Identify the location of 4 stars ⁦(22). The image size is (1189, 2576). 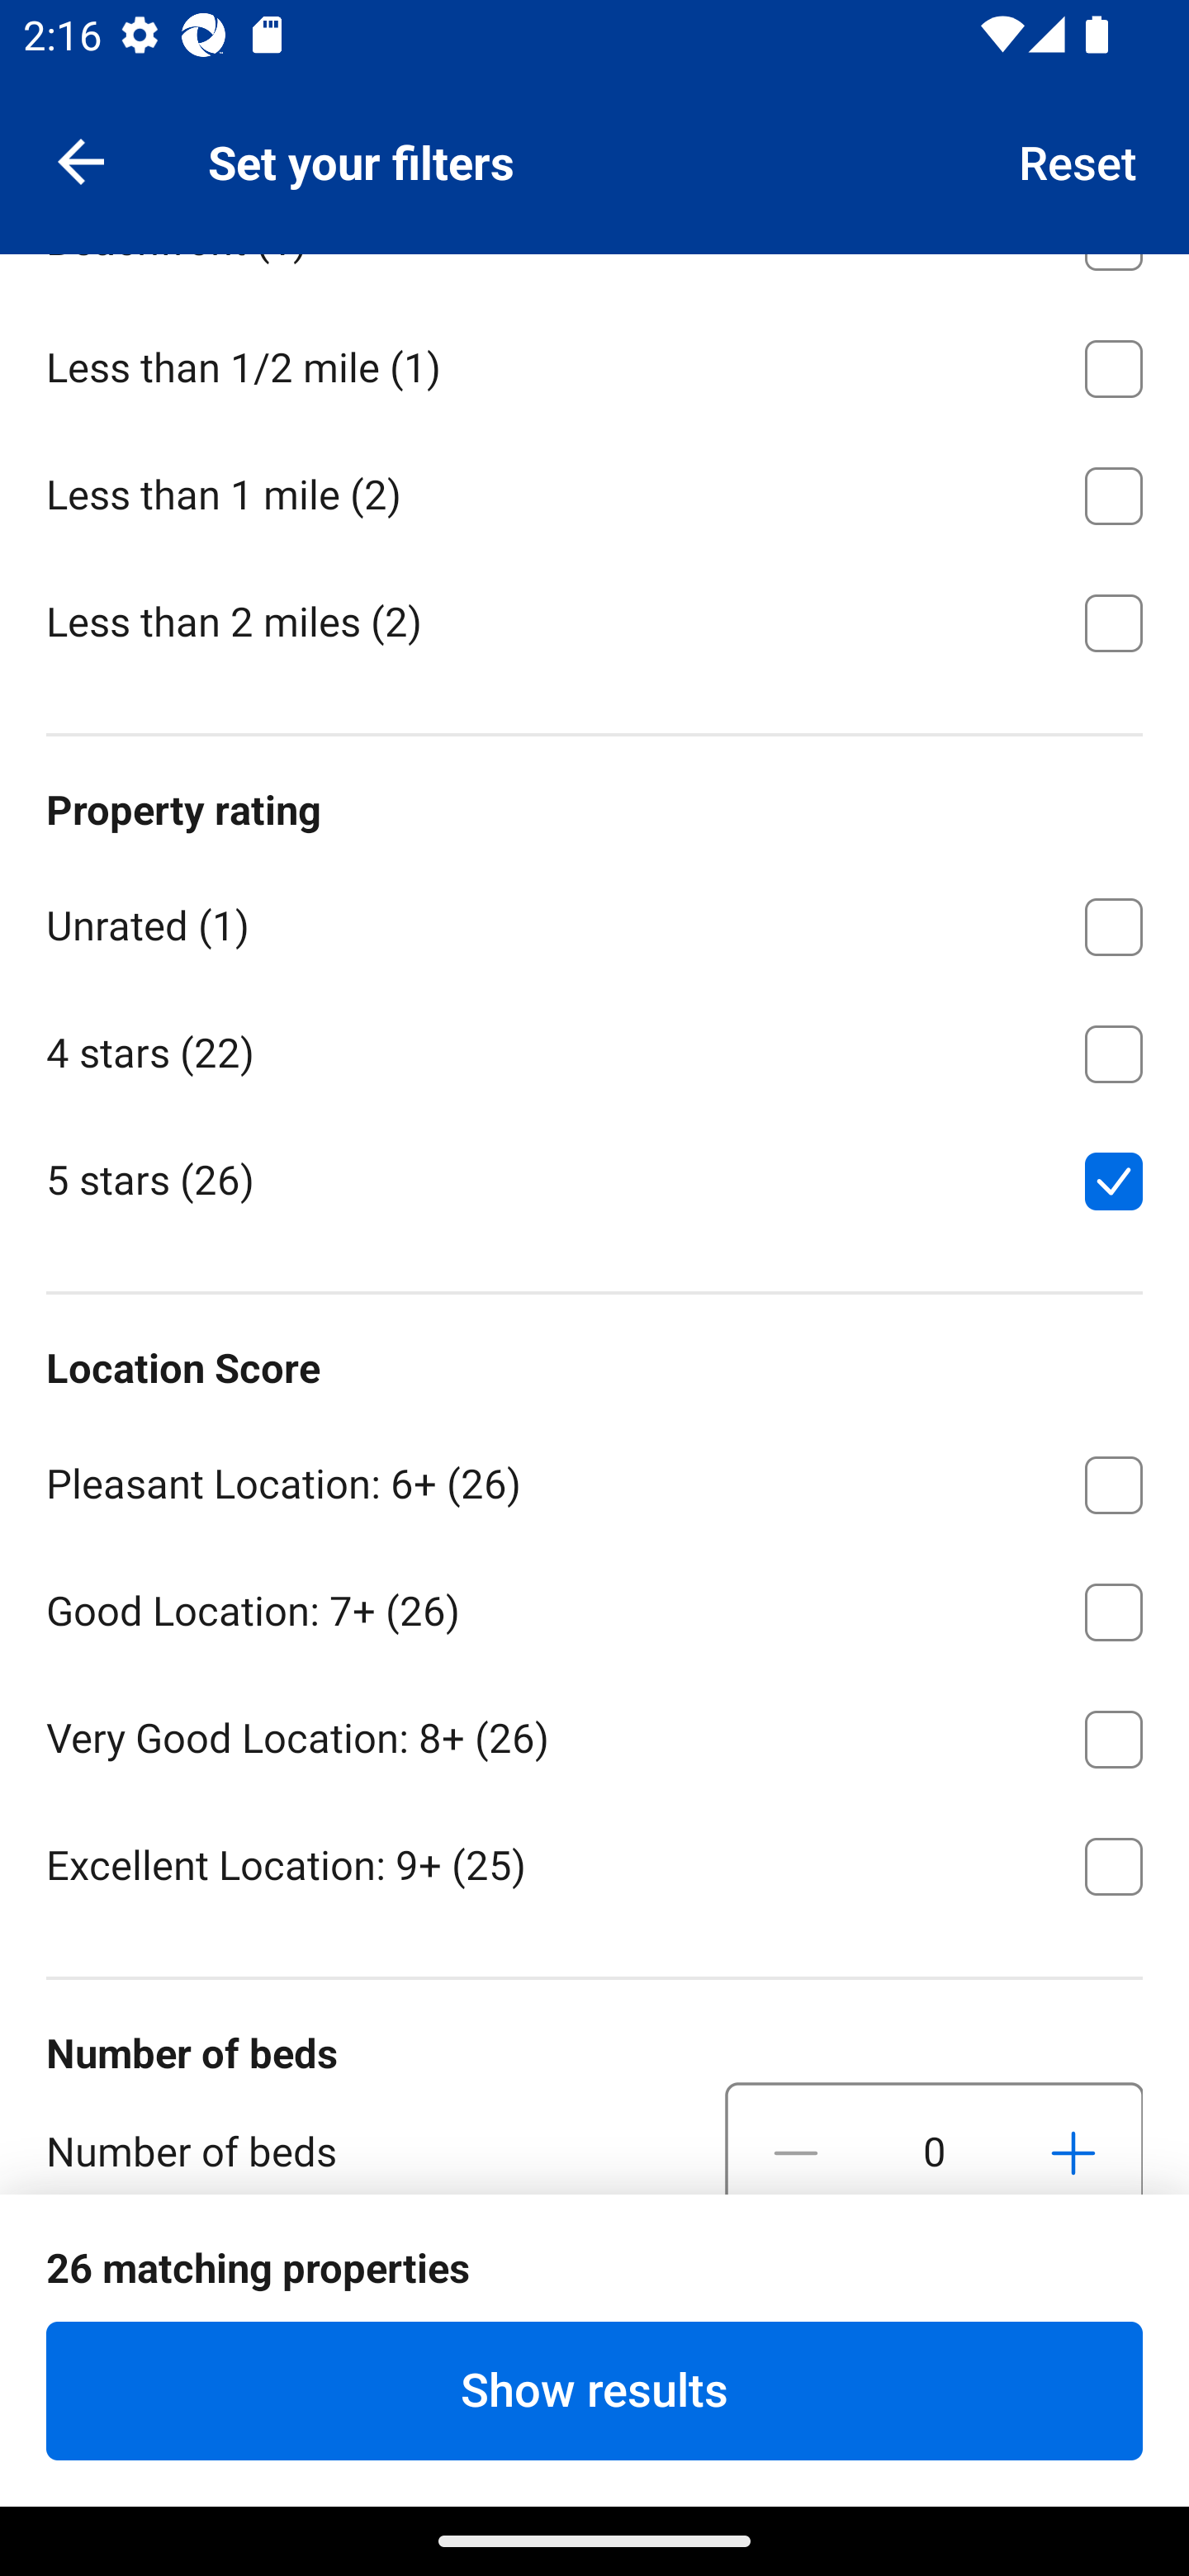
(594, 1048).